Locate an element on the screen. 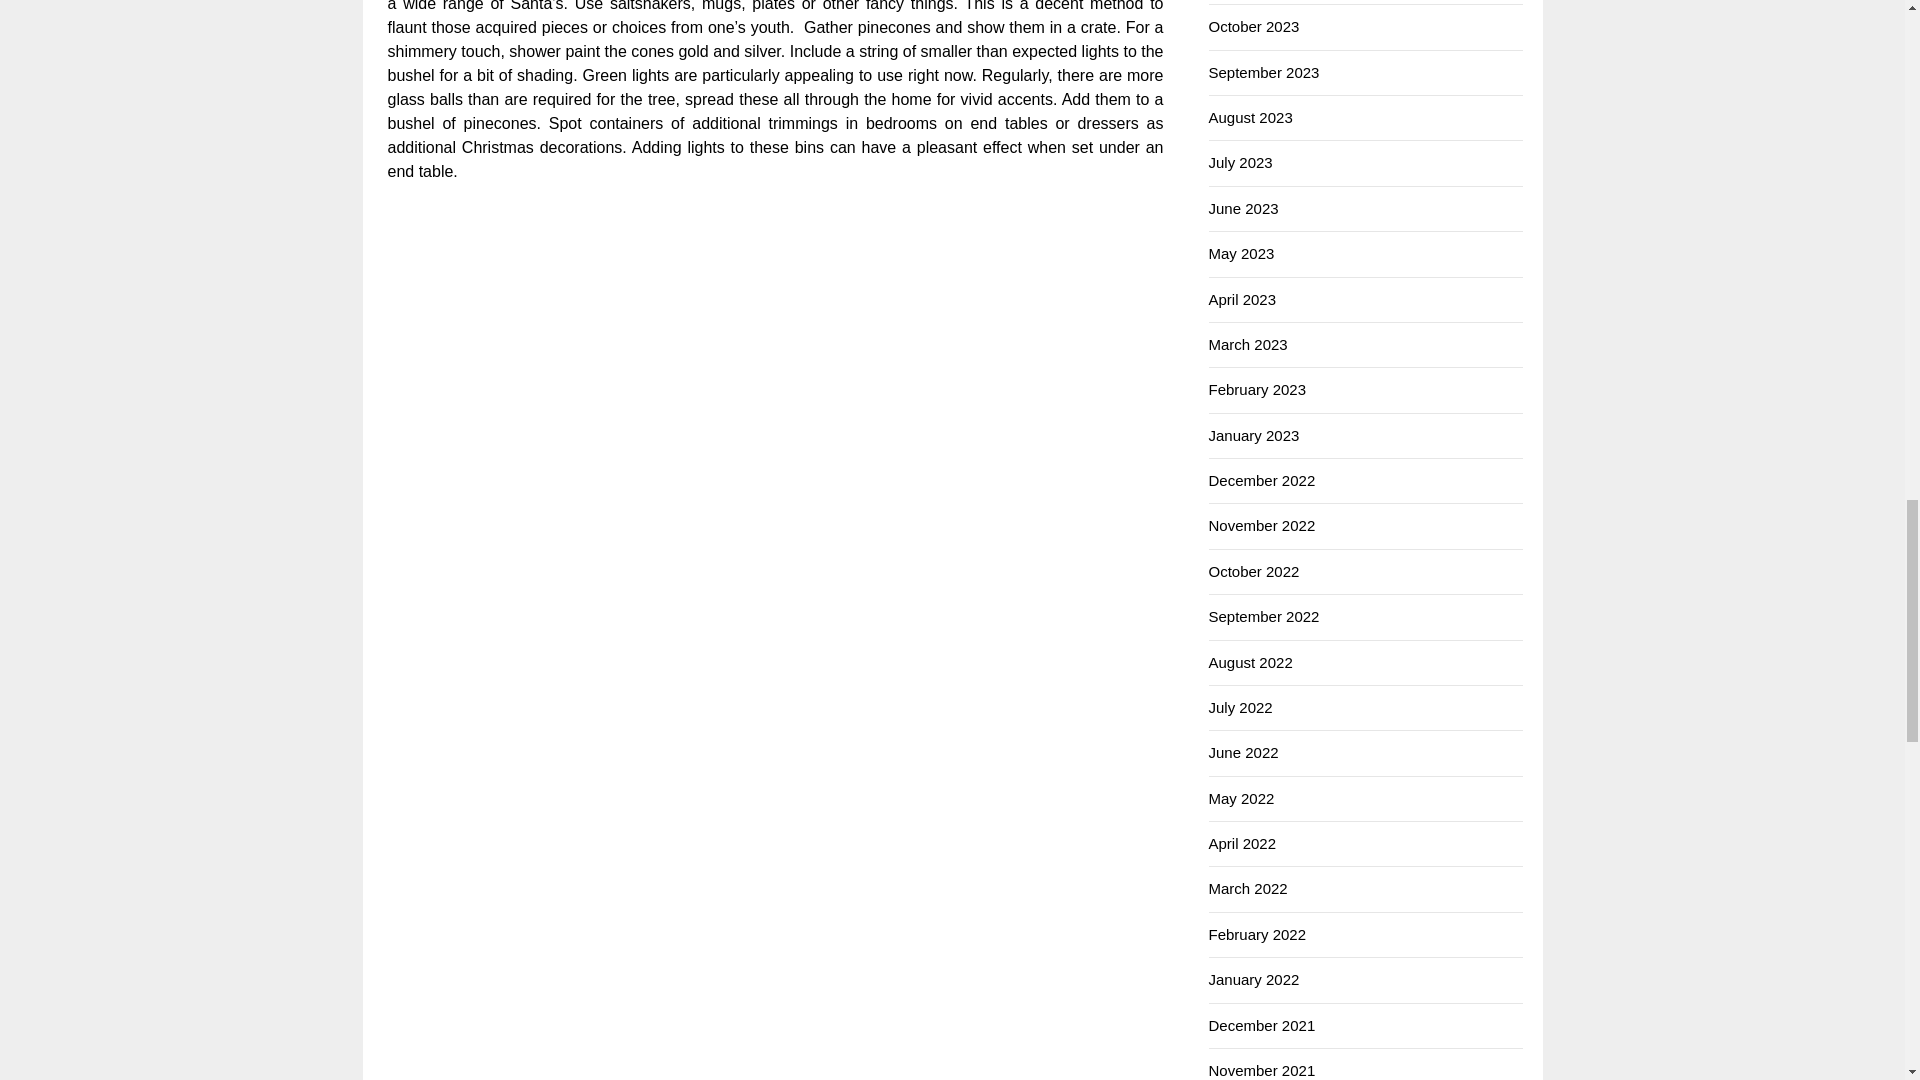  April 2023 is located at coordinates (1242, 298).